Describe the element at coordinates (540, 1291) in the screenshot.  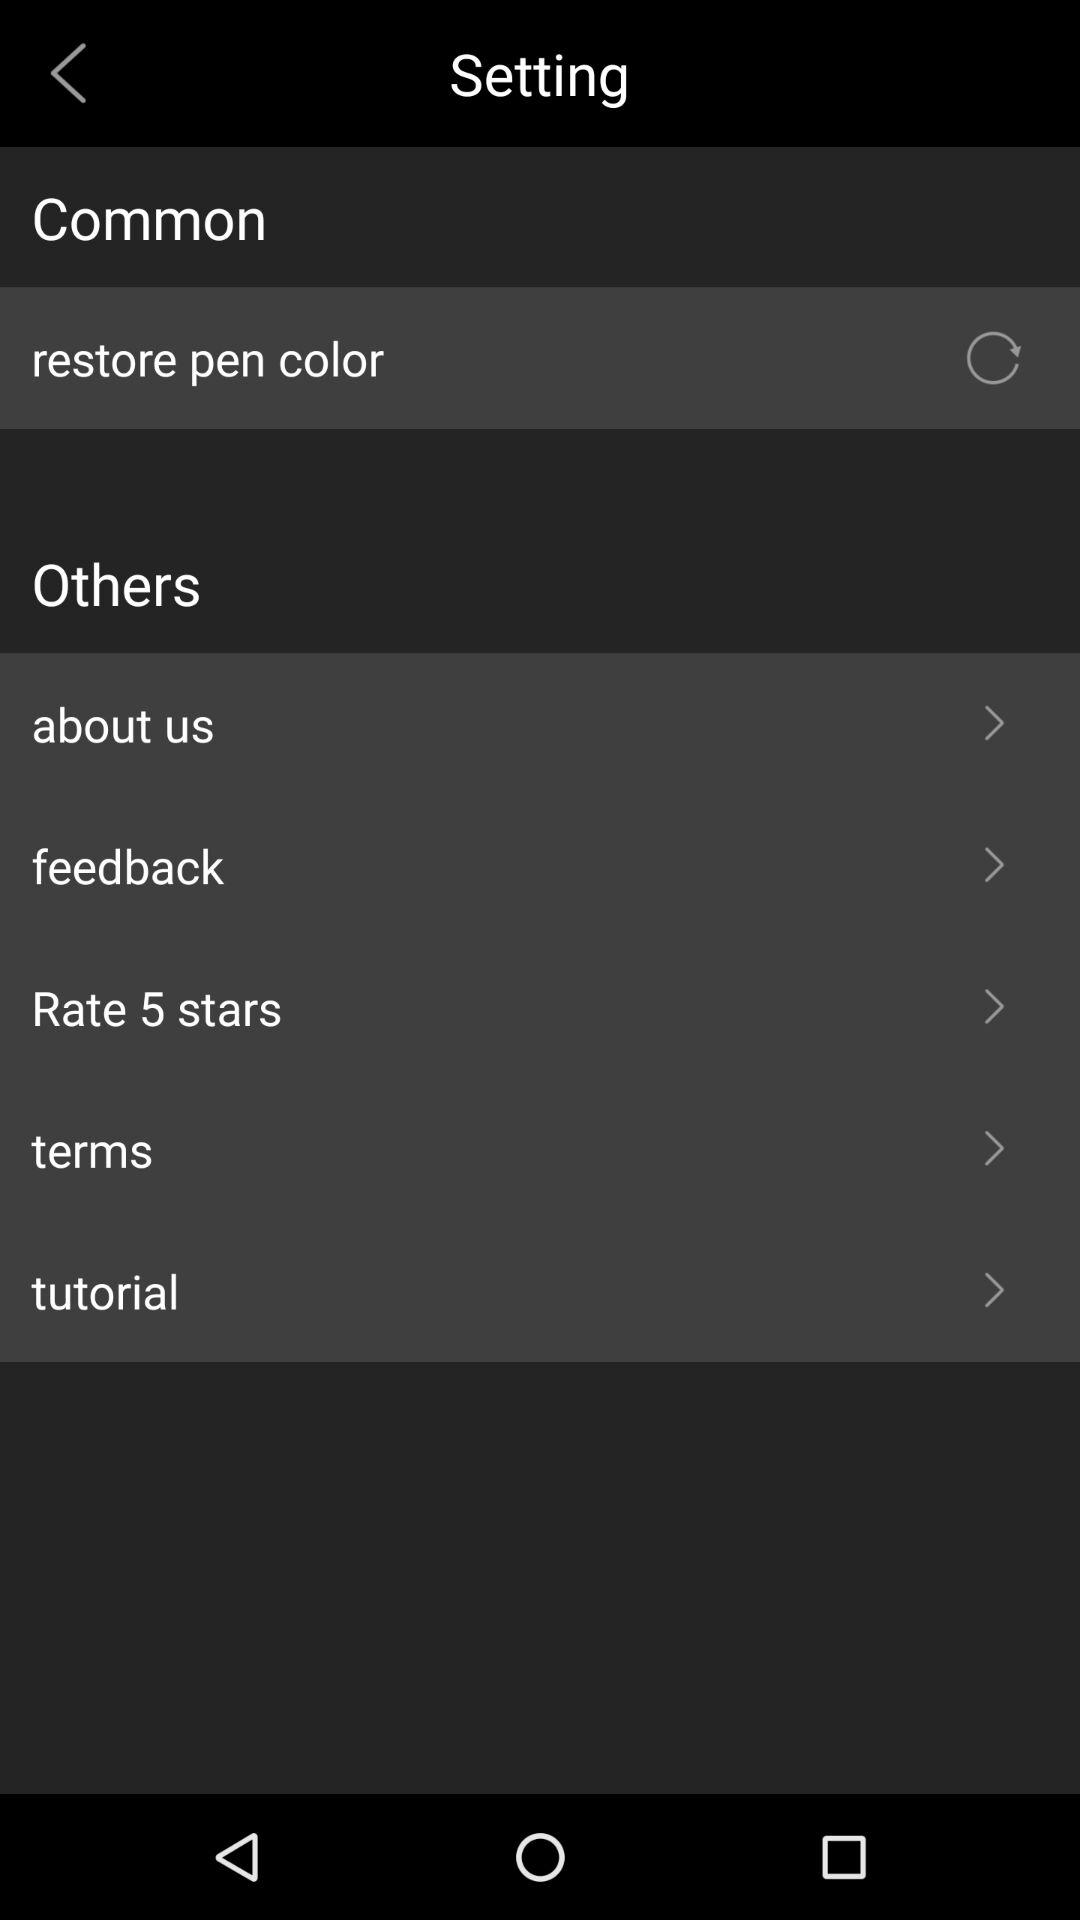
I see `turn on item below terms icon` at that location.